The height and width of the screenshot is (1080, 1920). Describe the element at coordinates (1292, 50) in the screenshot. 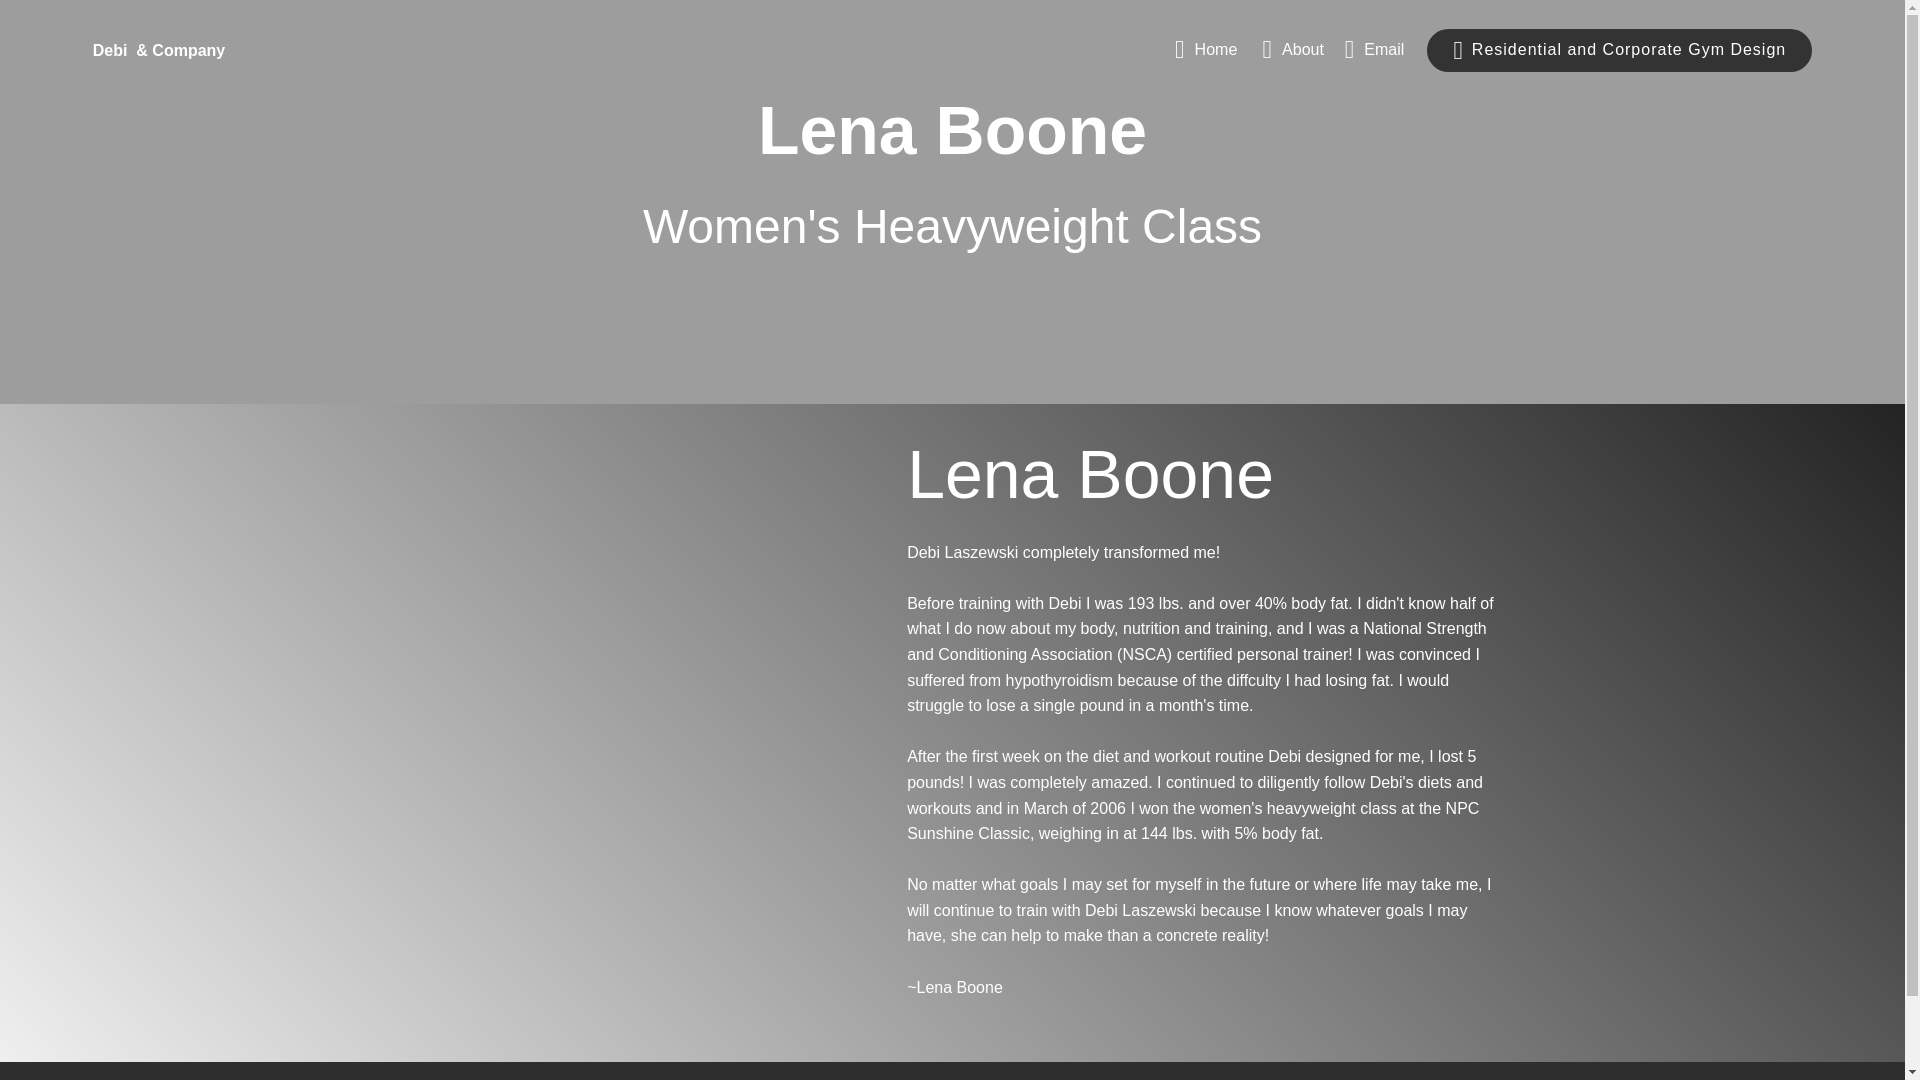

I see `About` at that location.